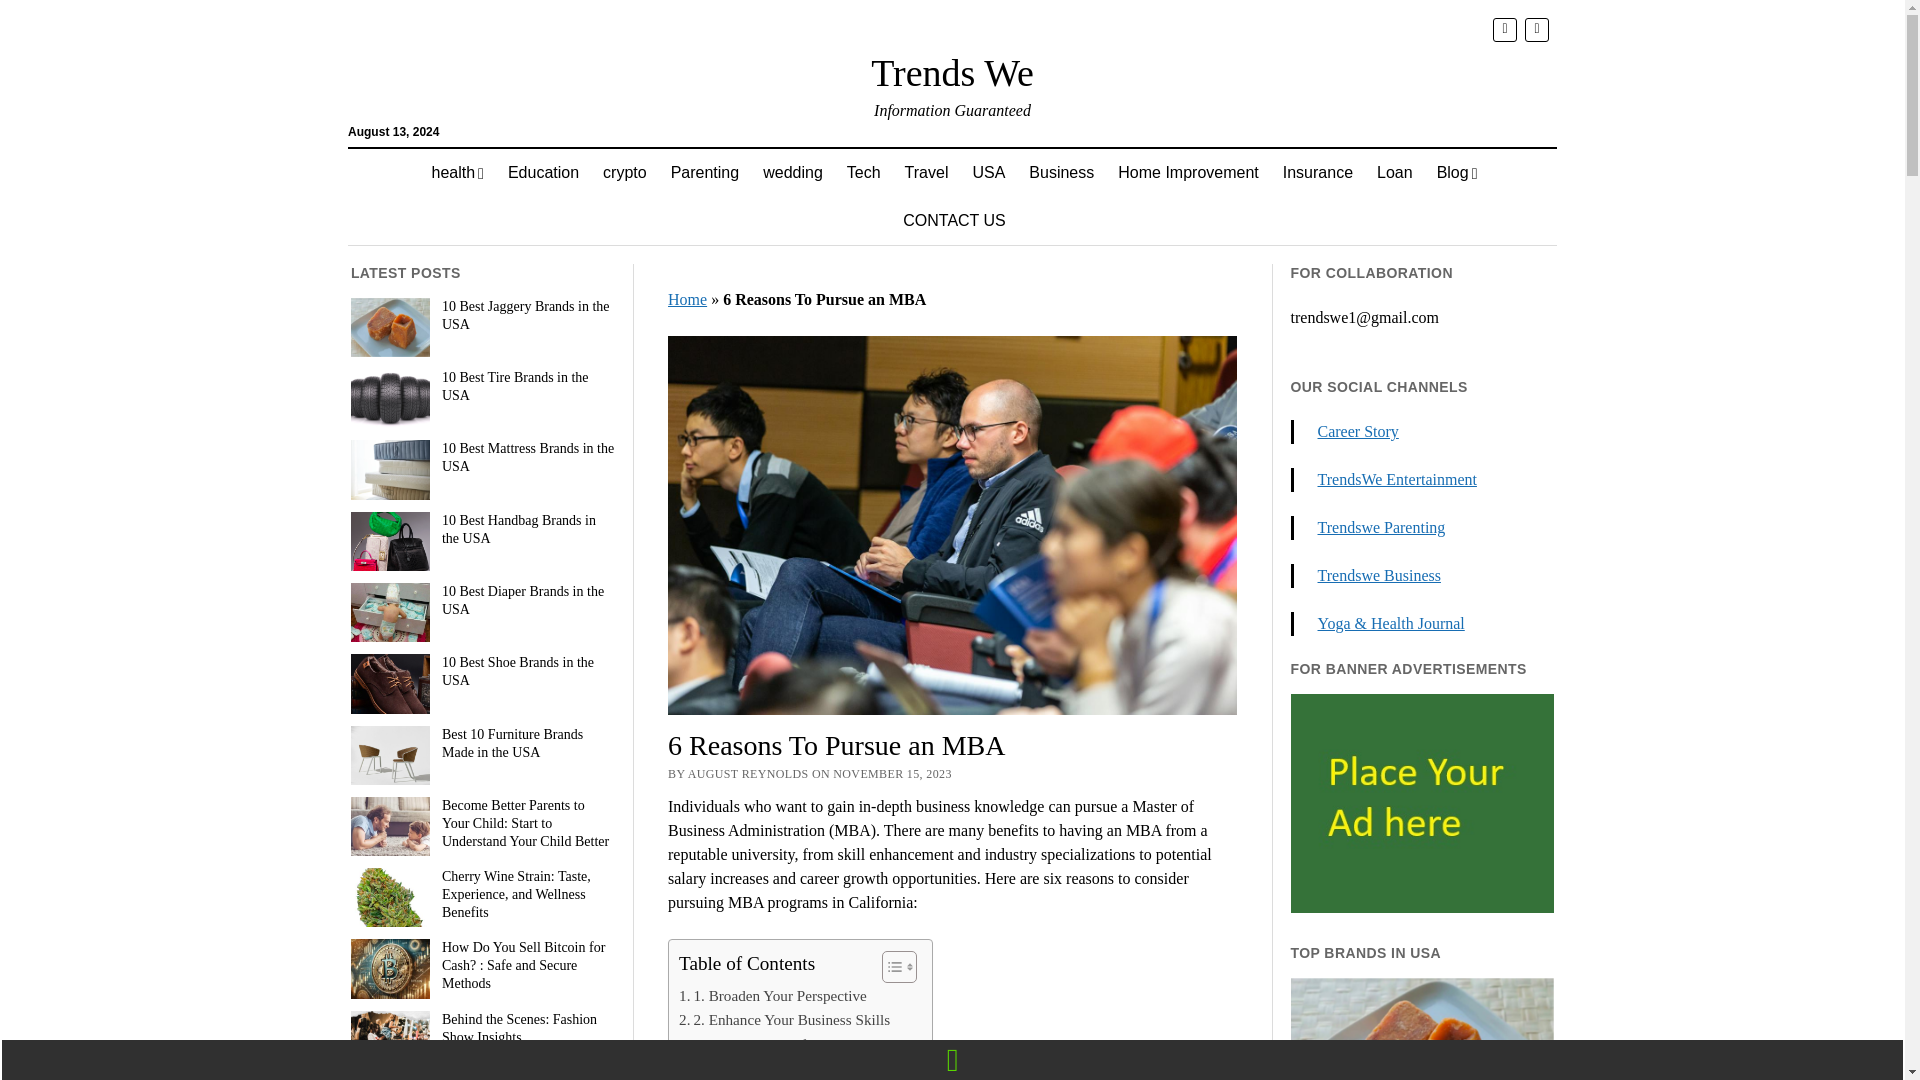 The image size is (1920, 1080). Describe the element at coordinates (784, 1020) in the screenshot. I see `2. Enhance Your Business Skills` at that location.